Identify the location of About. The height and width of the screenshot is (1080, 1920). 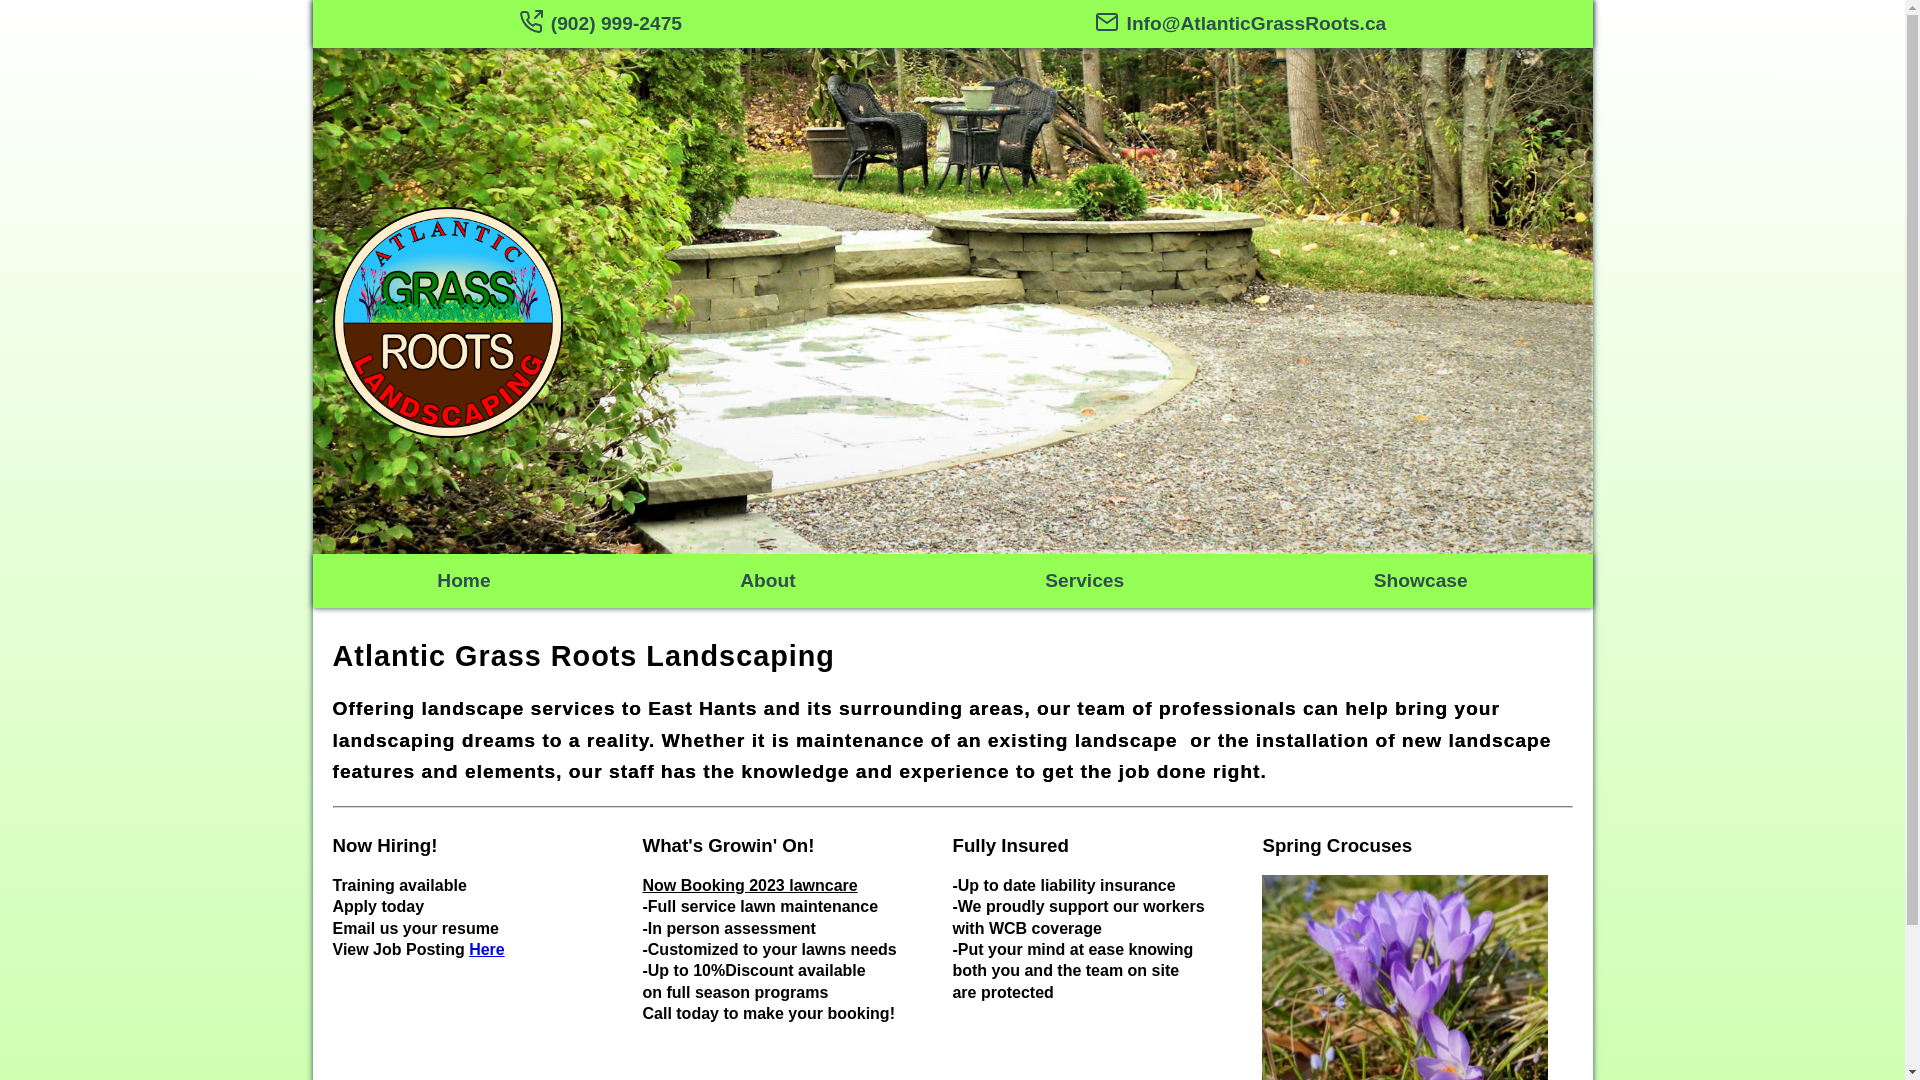
(768, 580).